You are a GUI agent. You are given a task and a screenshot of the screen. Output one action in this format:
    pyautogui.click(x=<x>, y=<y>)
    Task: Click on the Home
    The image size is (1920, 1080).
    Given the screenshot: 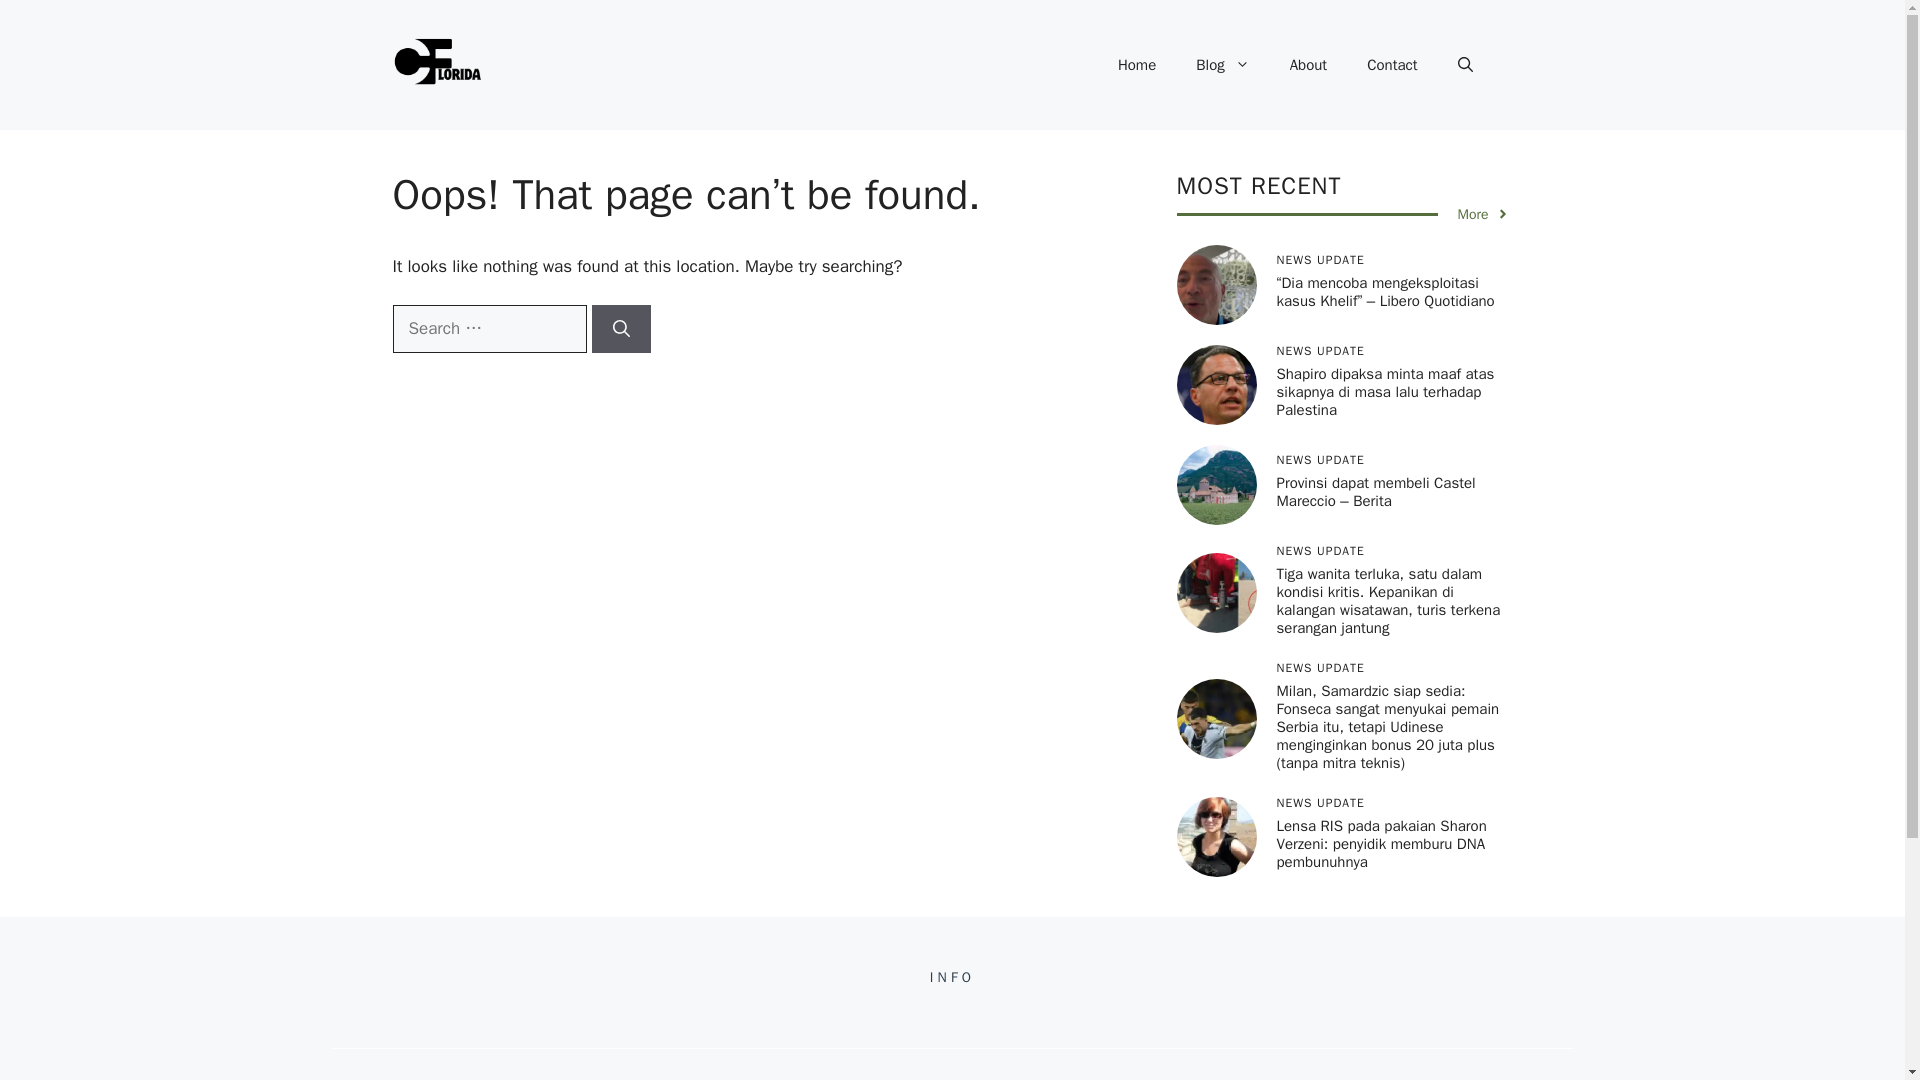 What is the action you would take?
    pyautogui.click(x=1136, y=64)
    